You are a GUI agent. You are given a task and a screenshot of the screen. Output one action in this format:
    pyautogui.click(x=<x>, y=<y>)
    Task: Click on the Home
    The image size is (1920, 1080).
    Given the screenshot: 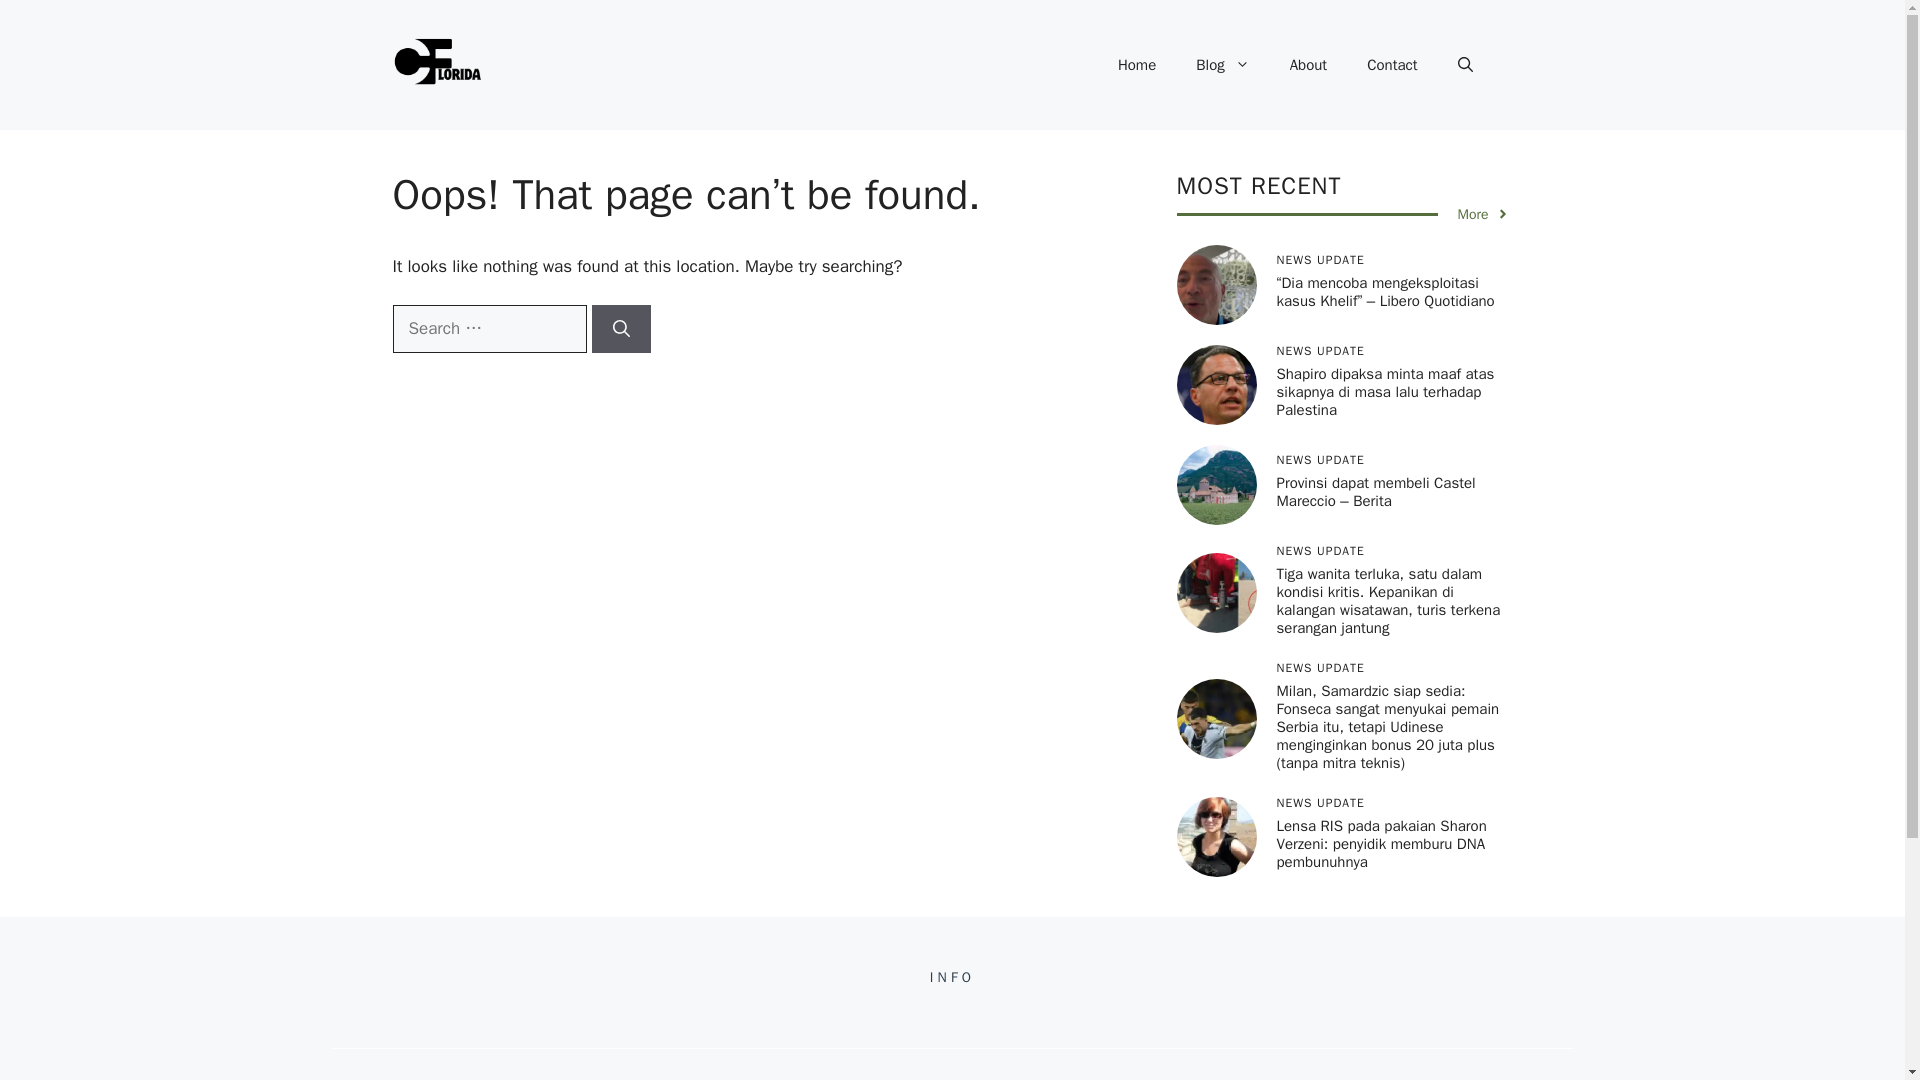 What is the action you would take?
    pyautogui.click(x=1136, y=64)
    